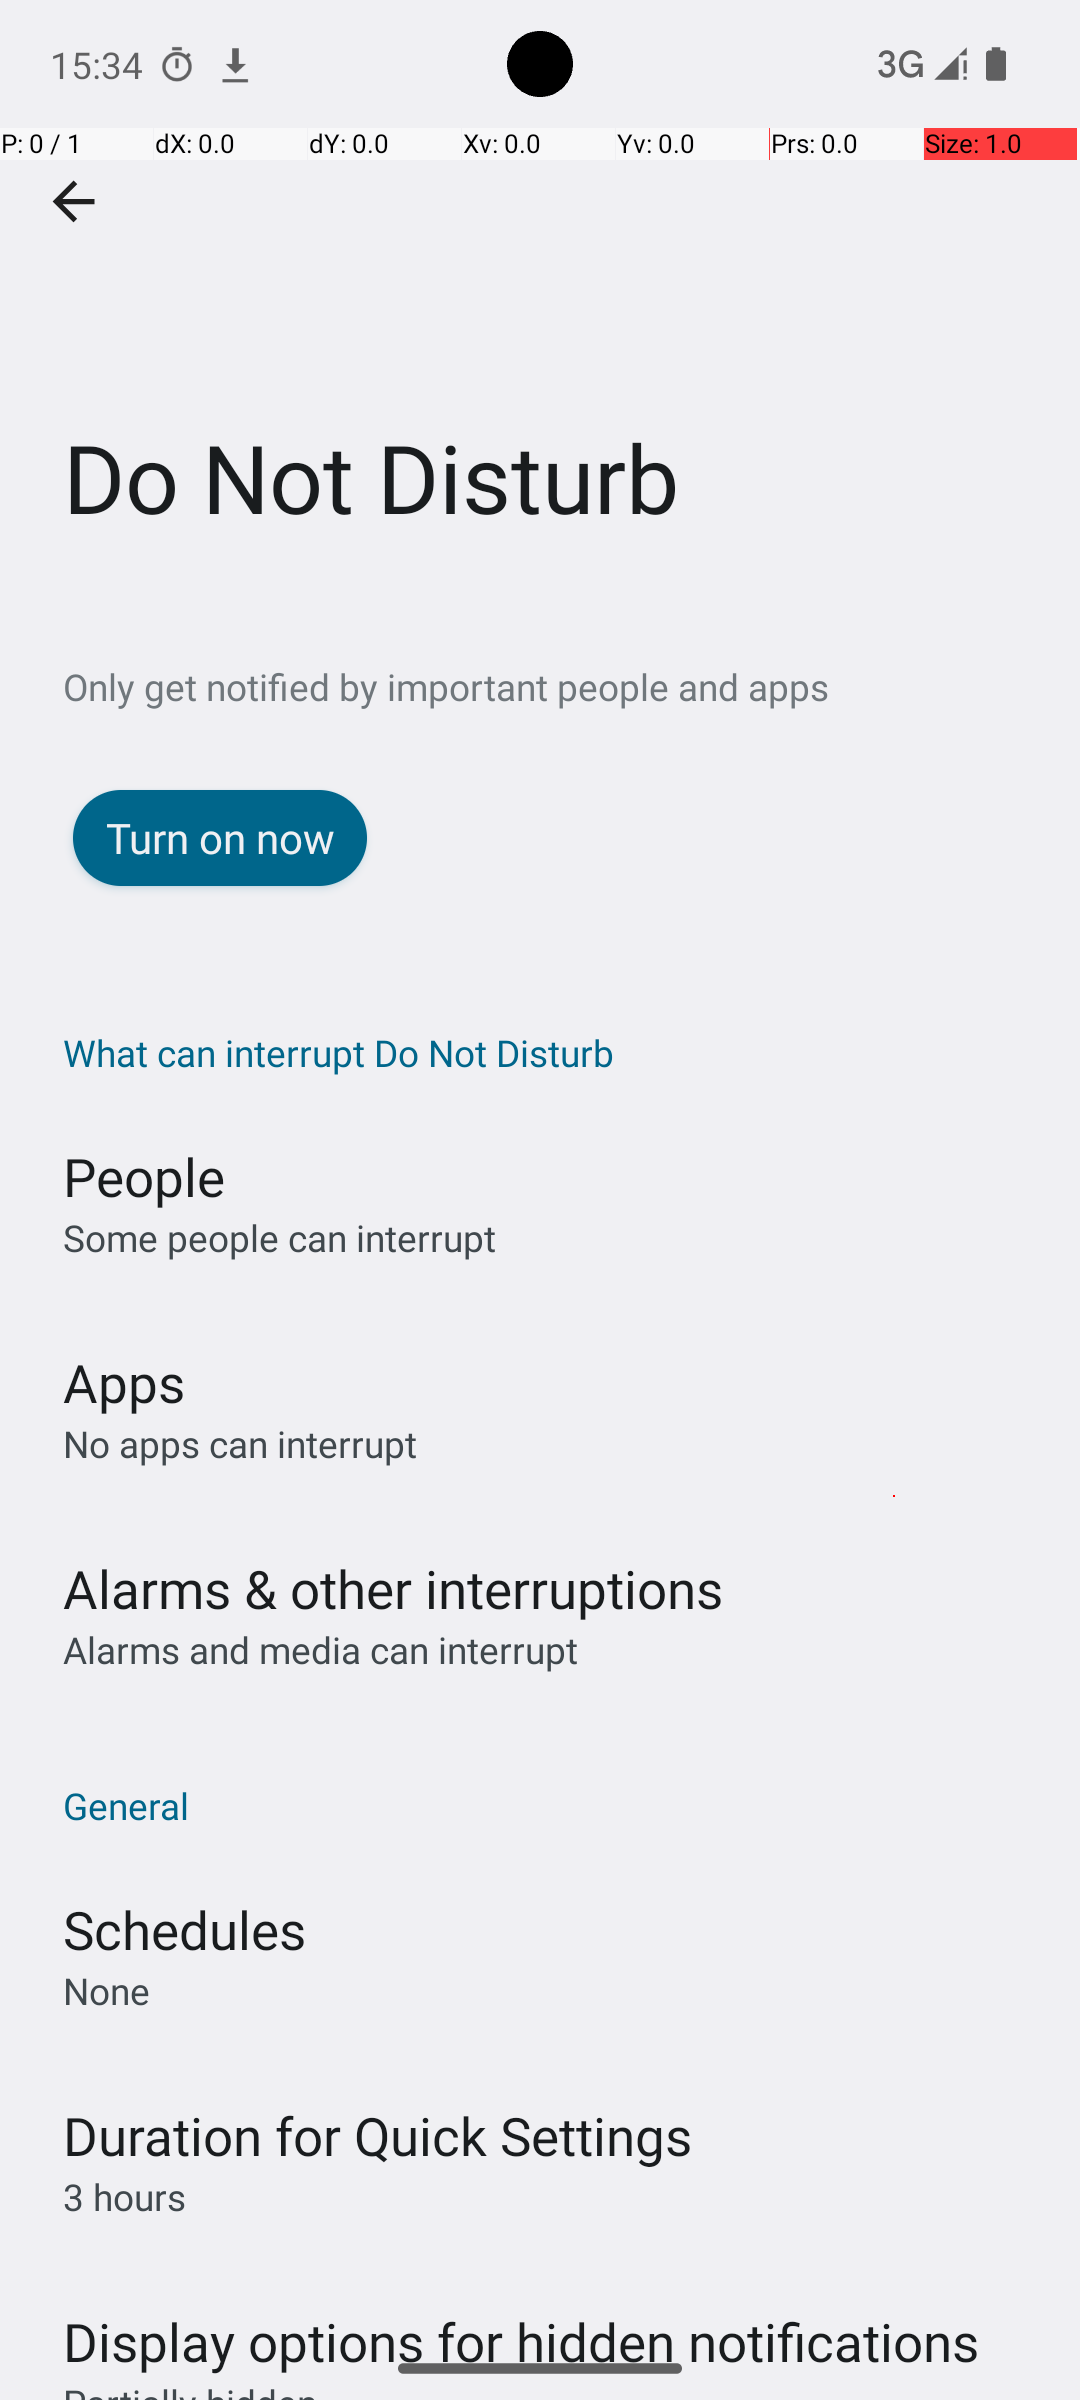 The height and width of the screenshot is (2400, 1080). What do you see at coordinates (572, 686) in the screenshot?
I see `Only get notified by important people and apps` at bounding box center [572, 686].